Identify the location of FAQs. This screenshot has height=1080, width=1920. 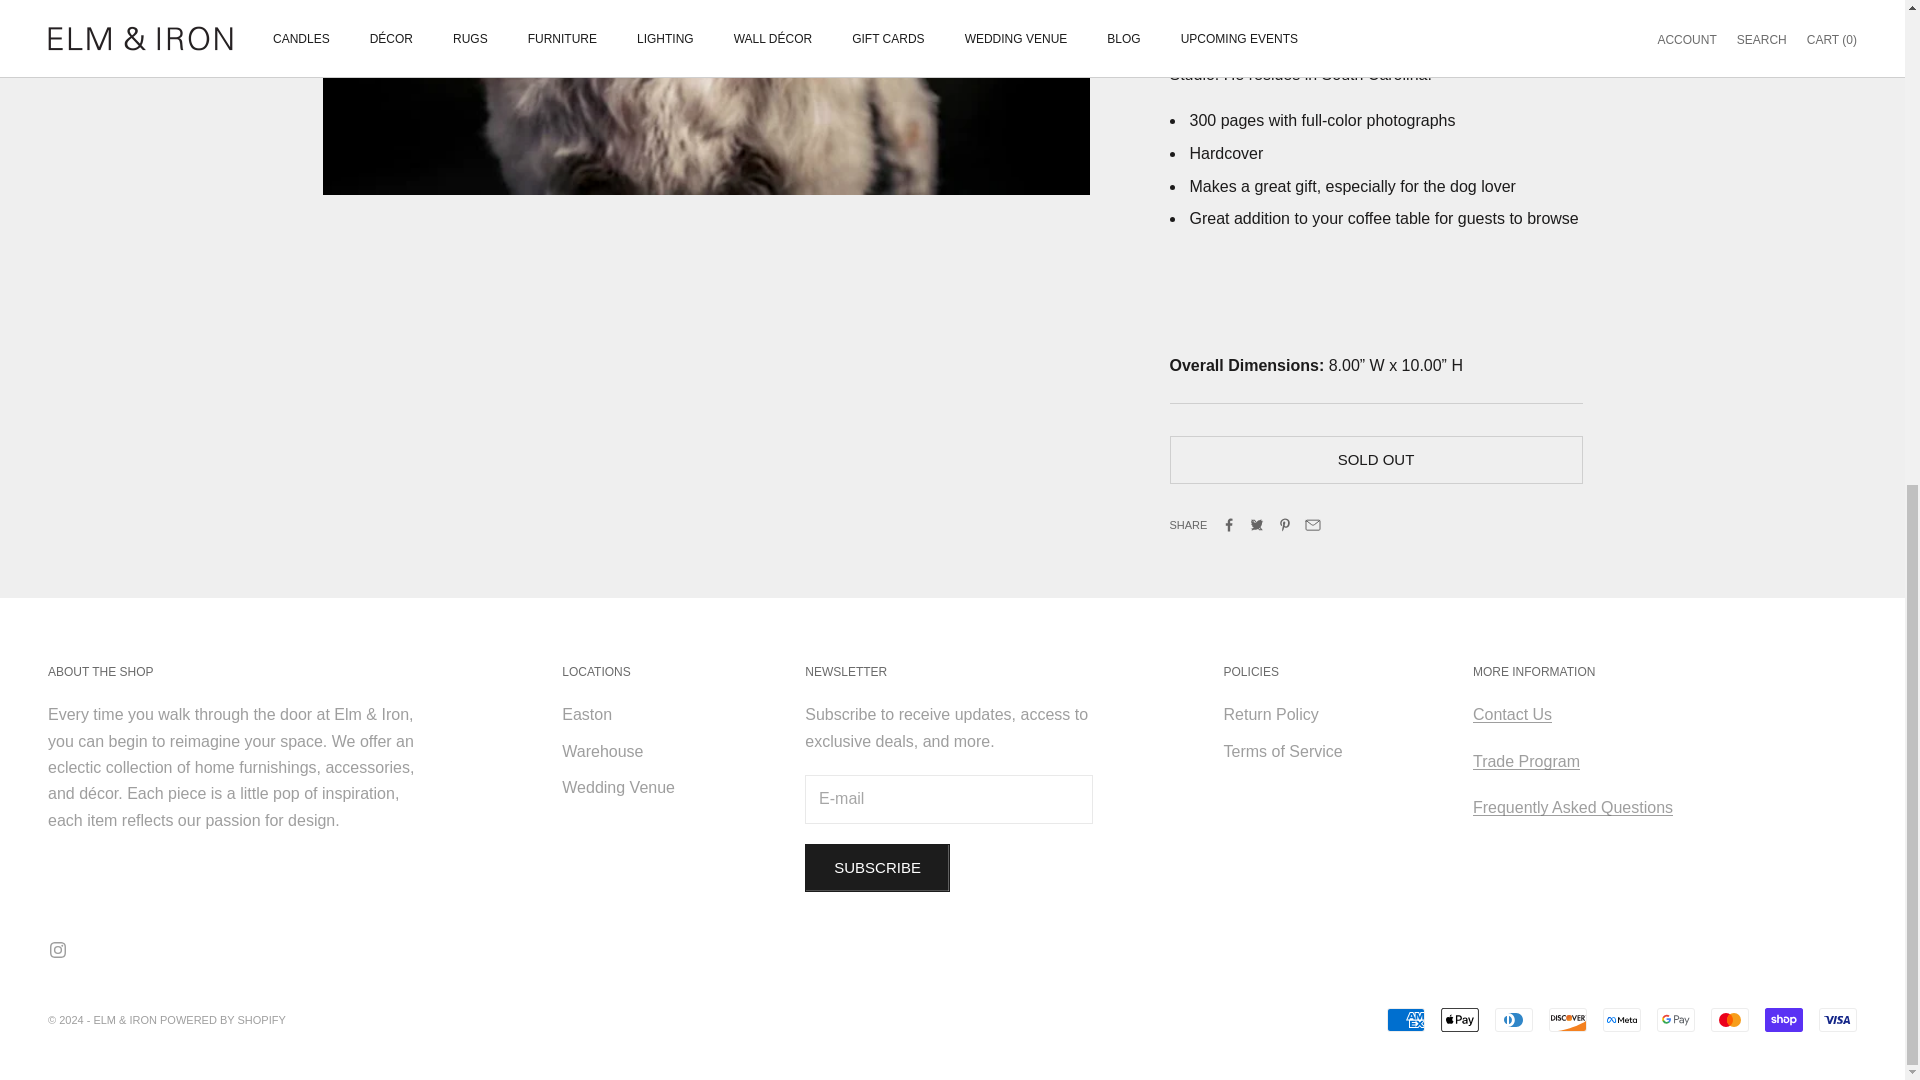
(1572, 808).